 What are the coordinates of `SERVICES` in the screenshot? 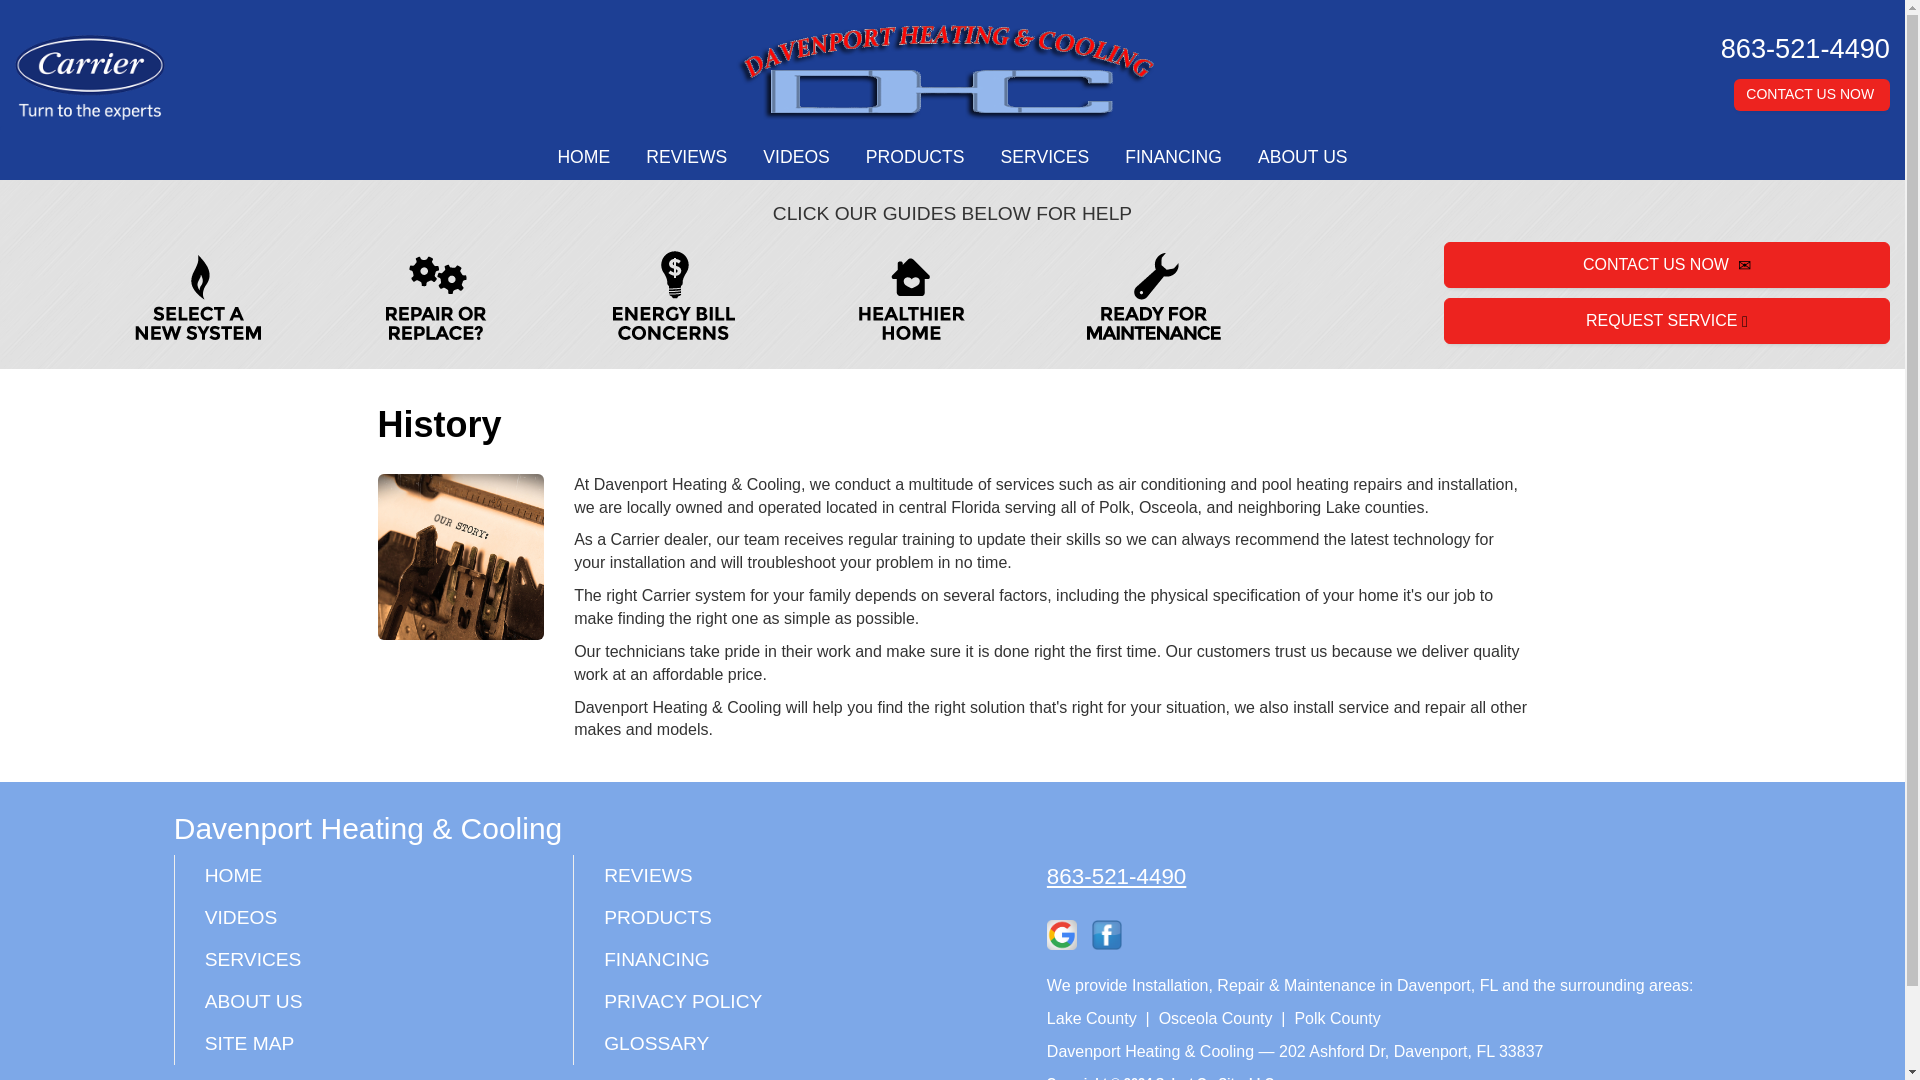 It's located at (1045, 158).